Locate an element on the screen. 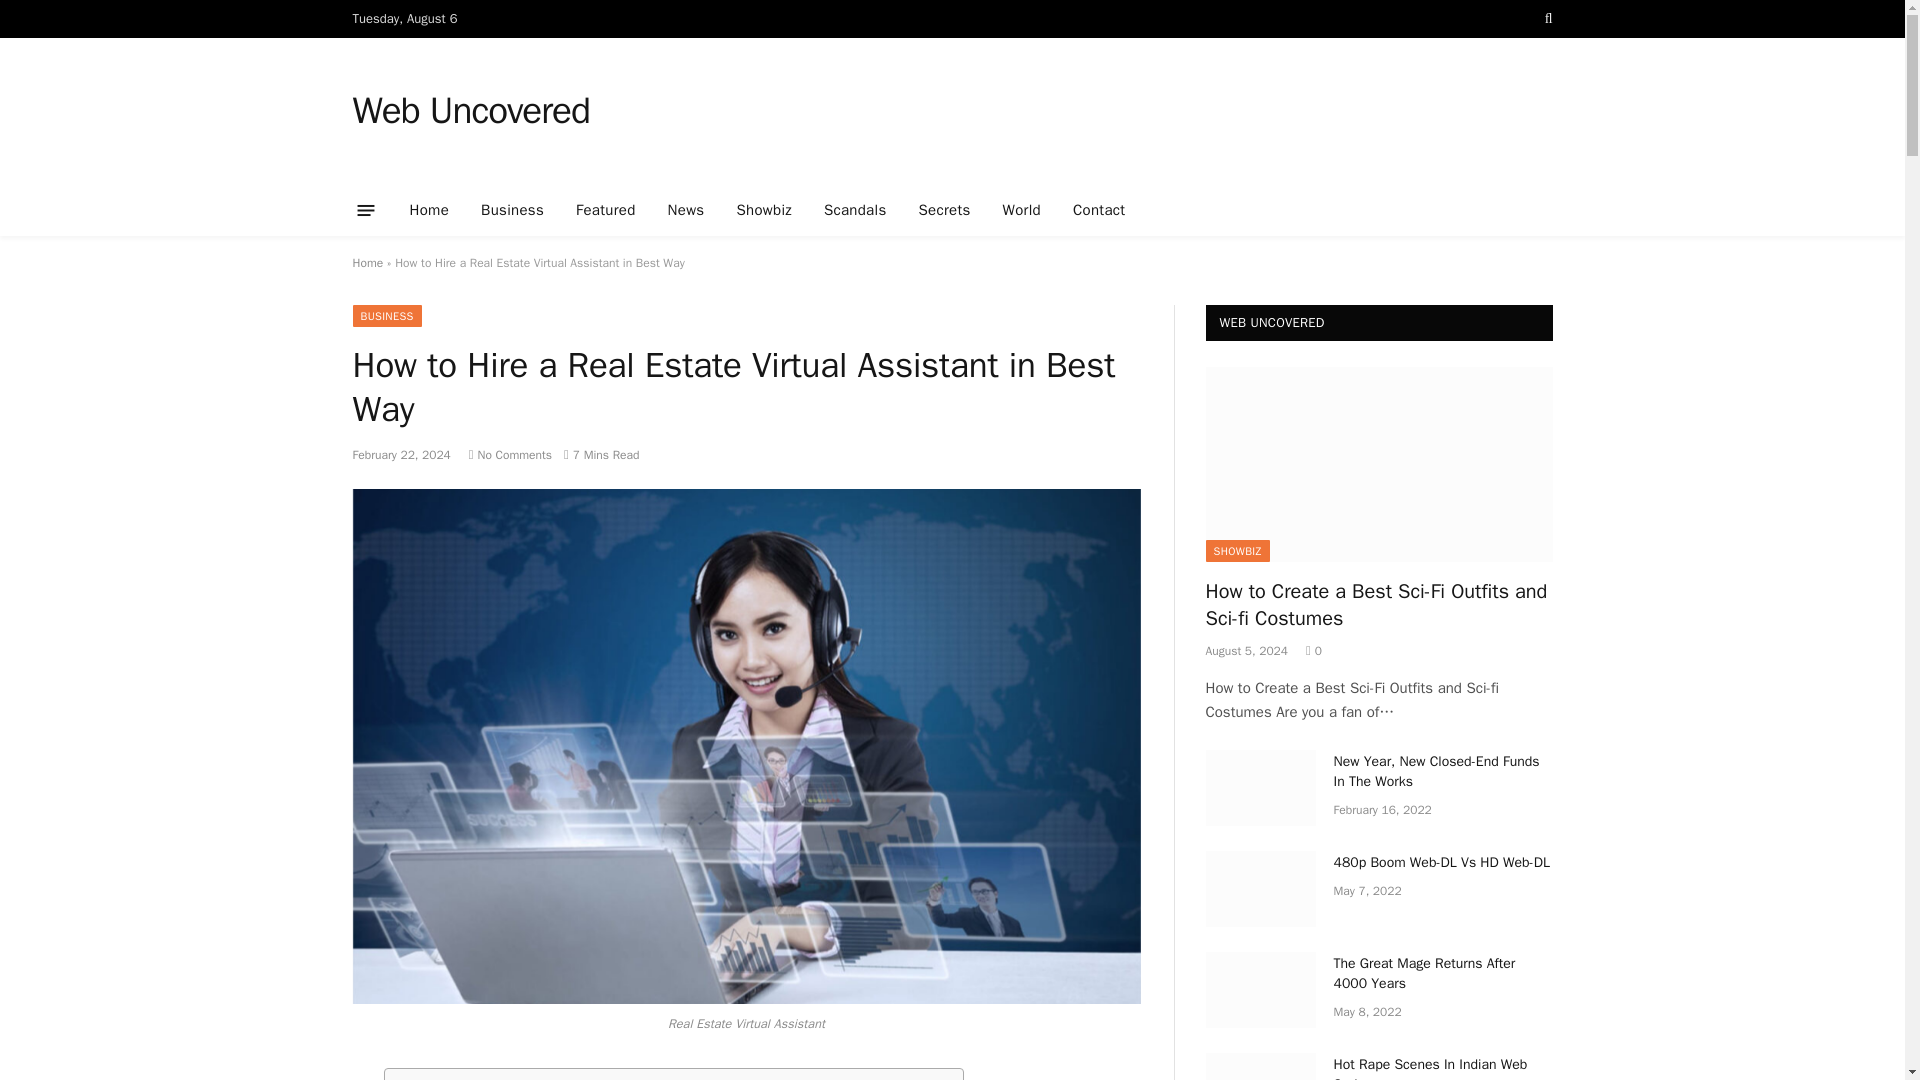 The width and height of the screenshot is (1920, 1080). Contact is located at coordinates (1098, 210).